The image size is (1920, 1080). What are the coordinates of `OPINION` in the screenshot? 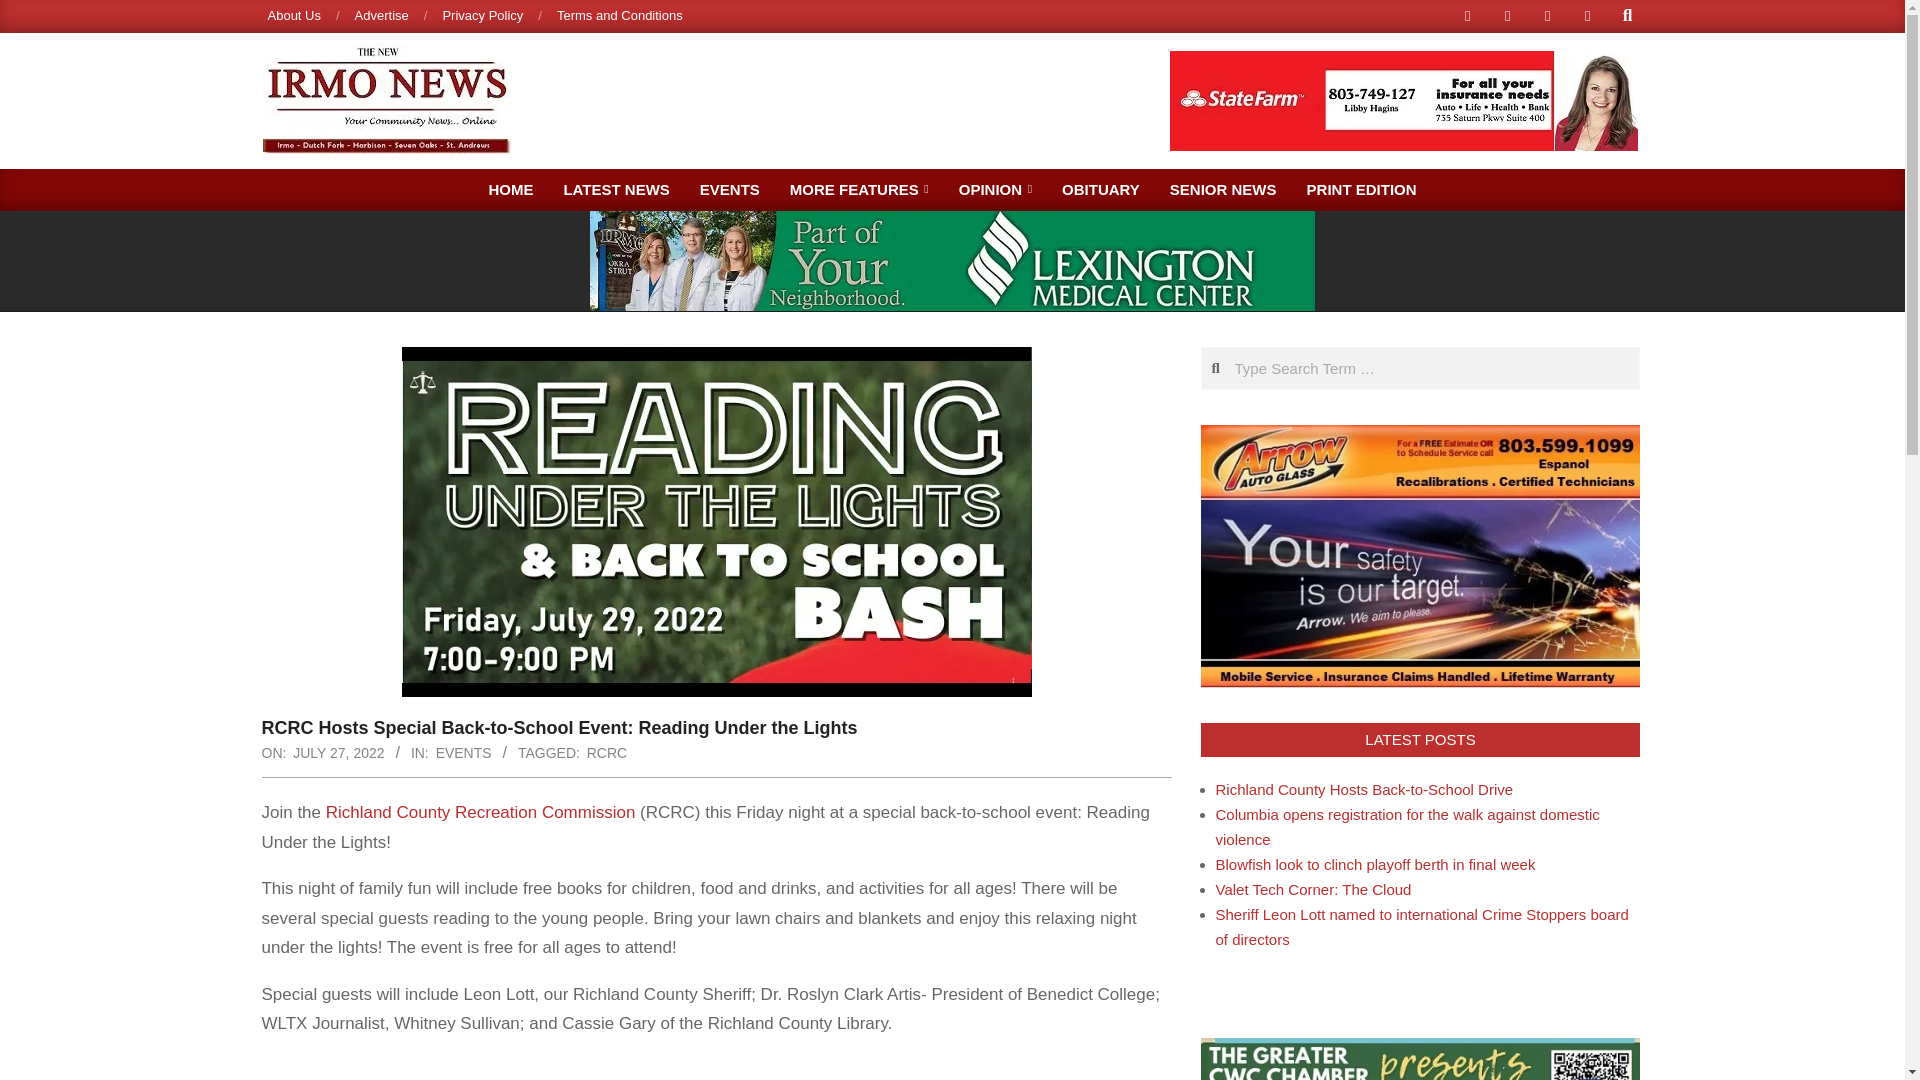 It's located at (995, 189).